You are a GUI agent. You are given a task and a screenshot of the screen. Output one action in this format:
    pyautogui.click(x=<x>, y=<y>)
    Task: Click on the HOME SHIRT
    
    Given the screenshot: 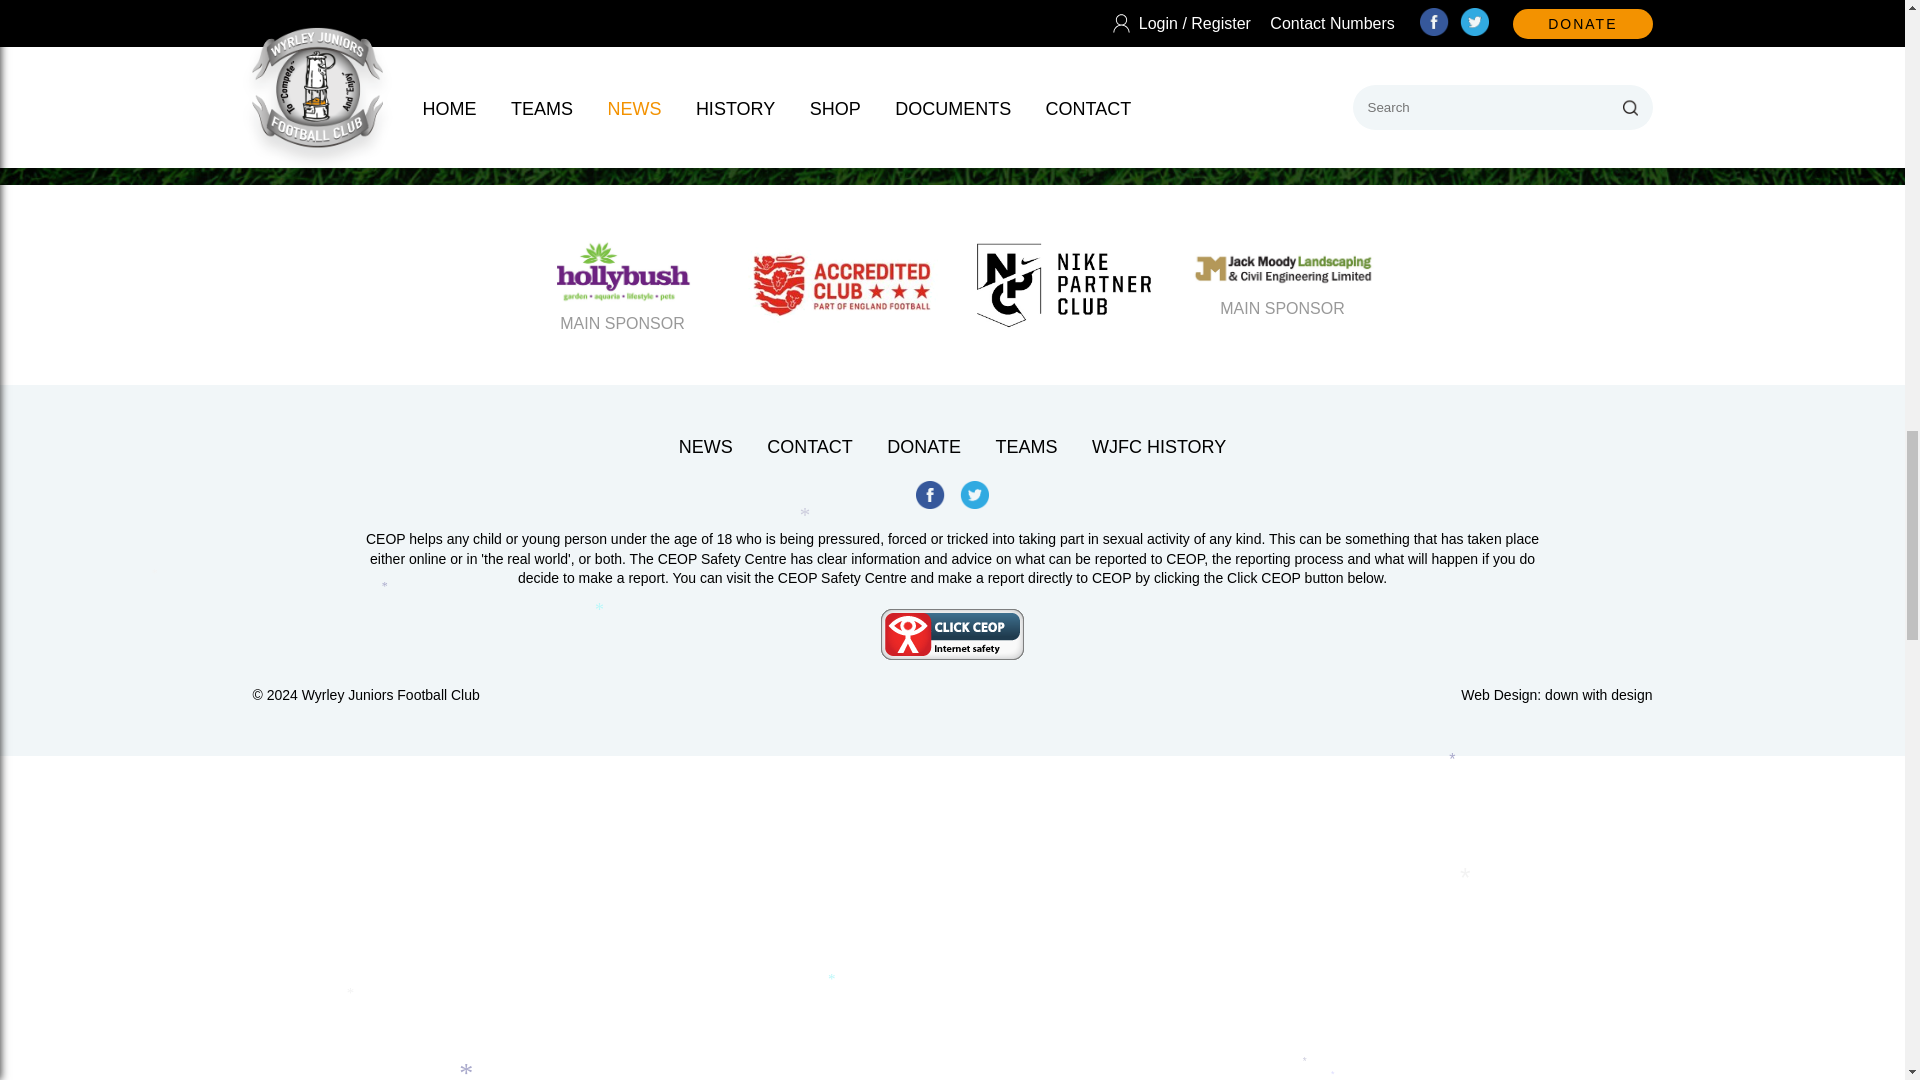 What is the action you would take?
    pyautogui.click(x=384, y=32)
    